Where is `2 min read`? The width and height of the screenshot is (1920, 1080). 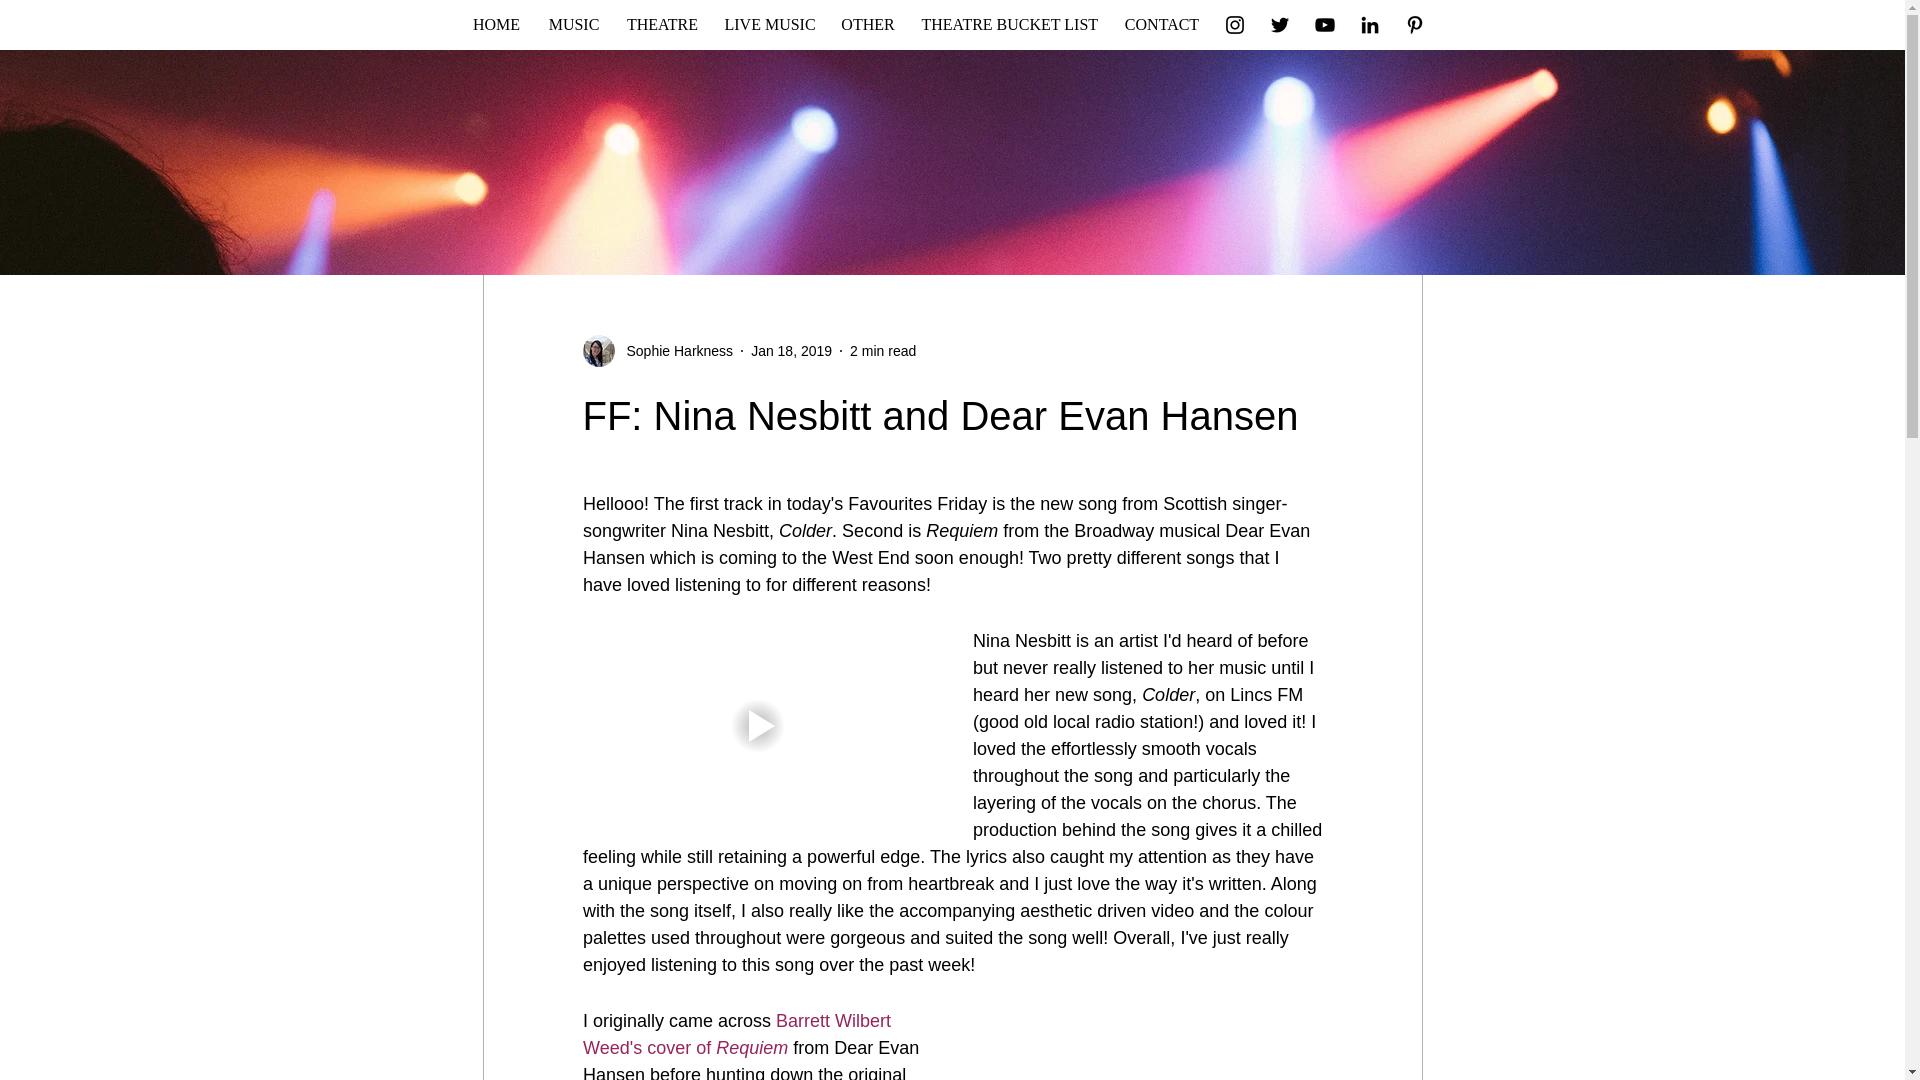
2 min read is located at coordinates (882, 350).